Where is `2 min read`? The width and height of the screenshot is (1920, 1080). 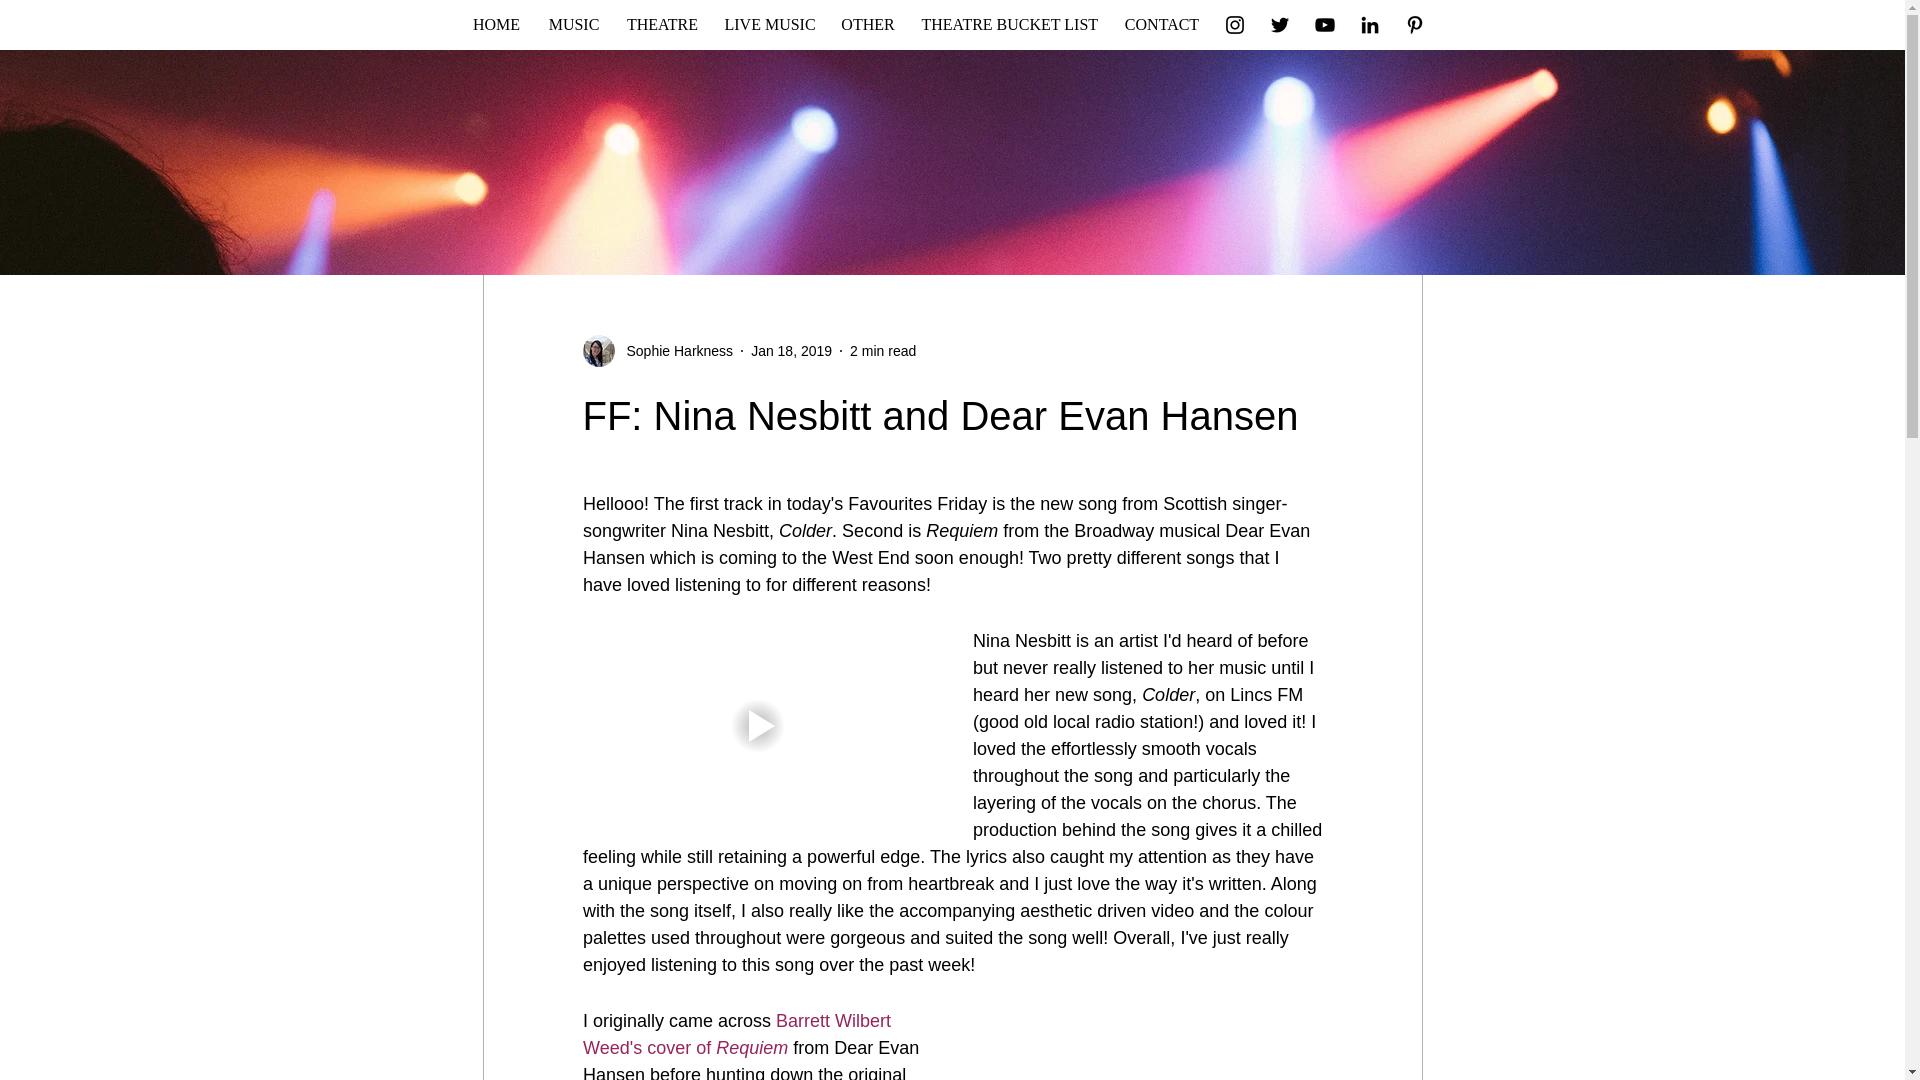
2 min read is located at coordinates (882, 350).